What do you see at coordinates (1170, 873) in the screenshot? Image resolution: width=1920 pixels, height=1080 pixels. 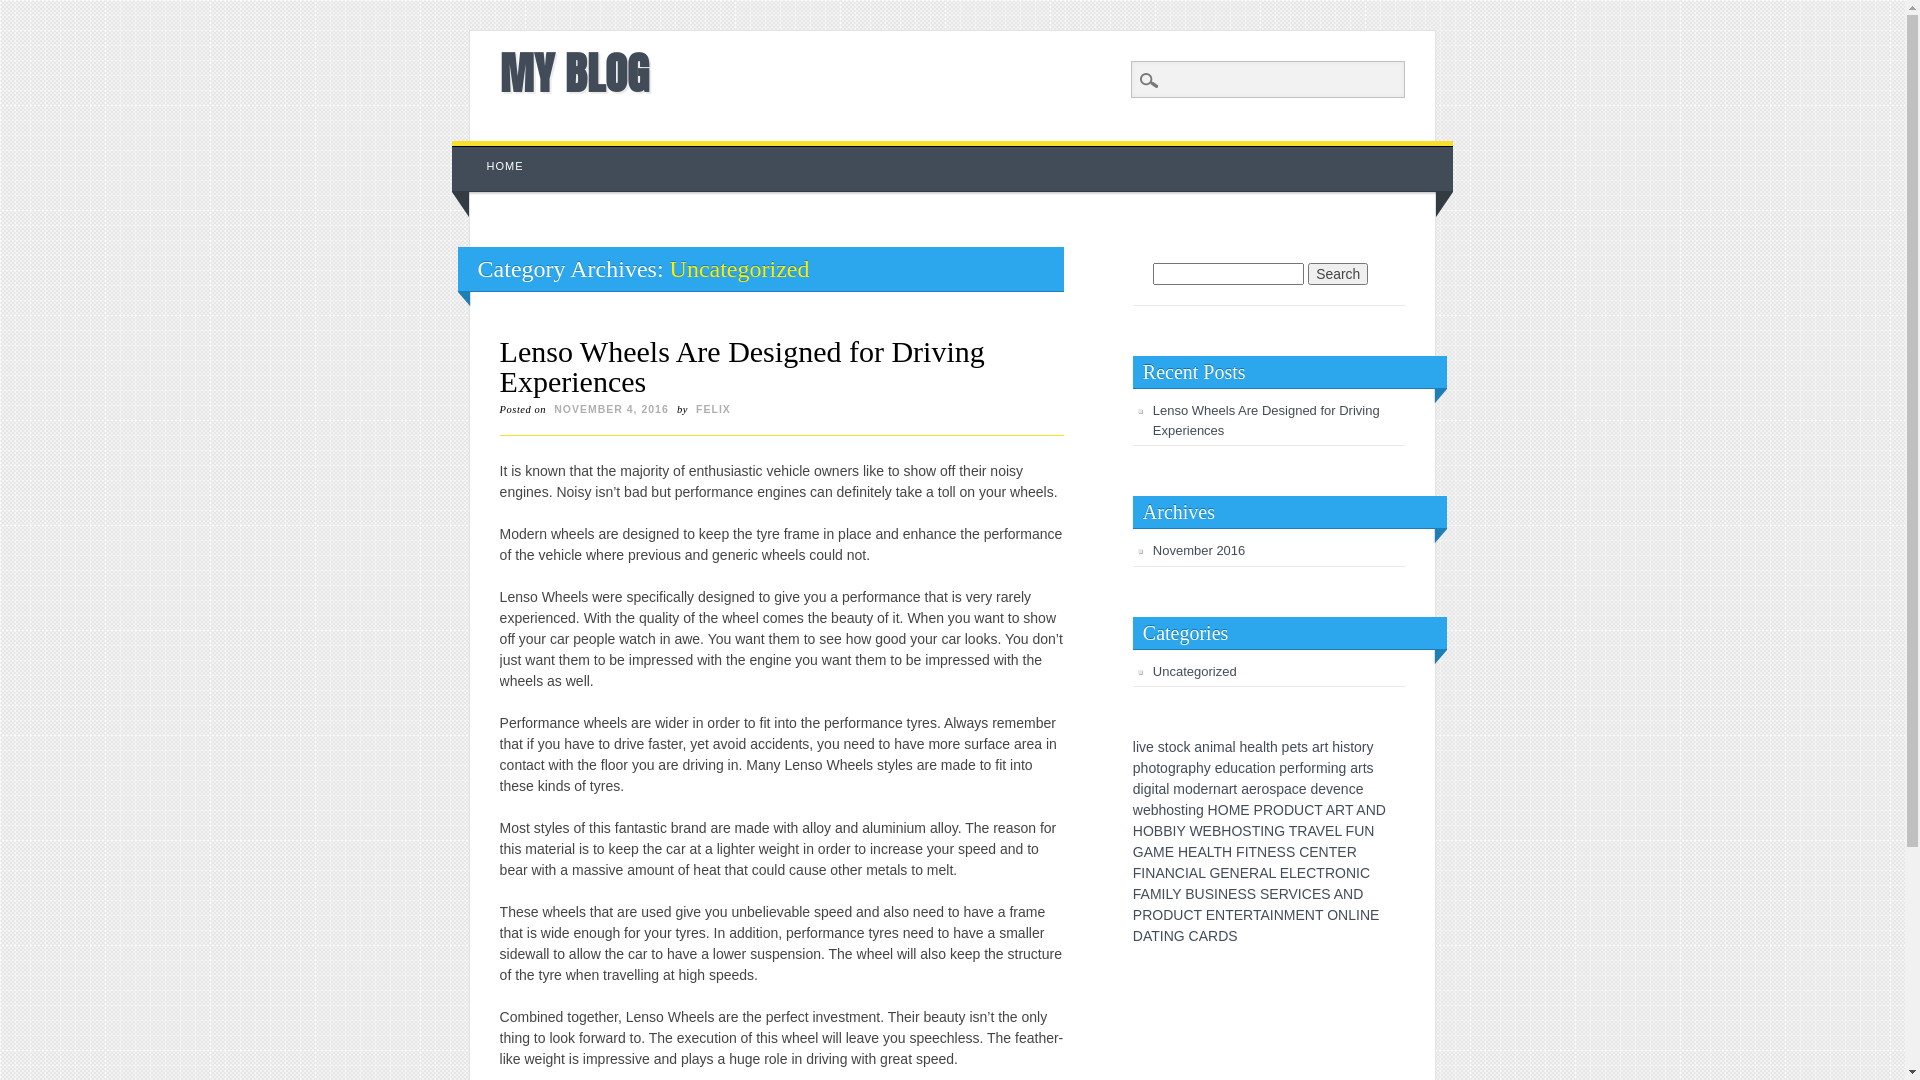 I see `N` at bounding box center [1170, 873].